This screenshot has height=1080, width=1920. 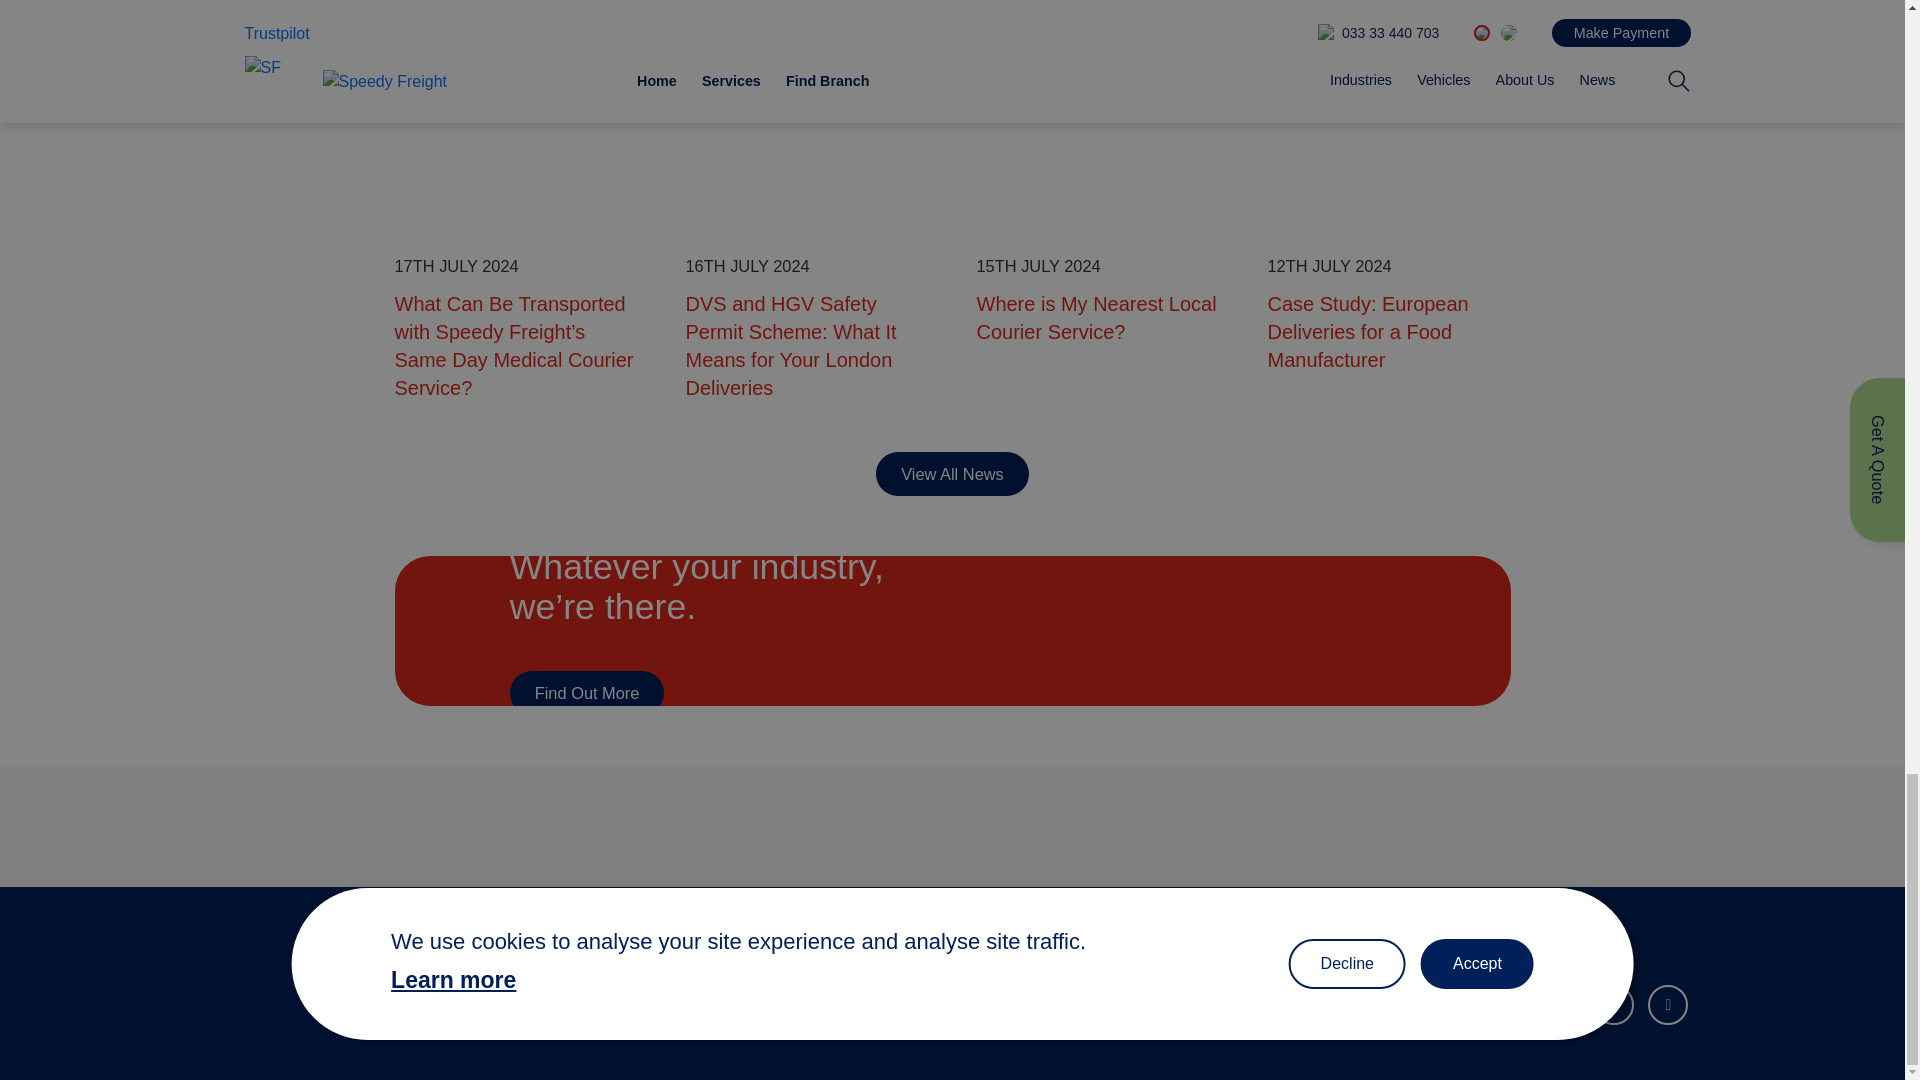 I want to click on x-twitter, so click(x=1506, y=1004).